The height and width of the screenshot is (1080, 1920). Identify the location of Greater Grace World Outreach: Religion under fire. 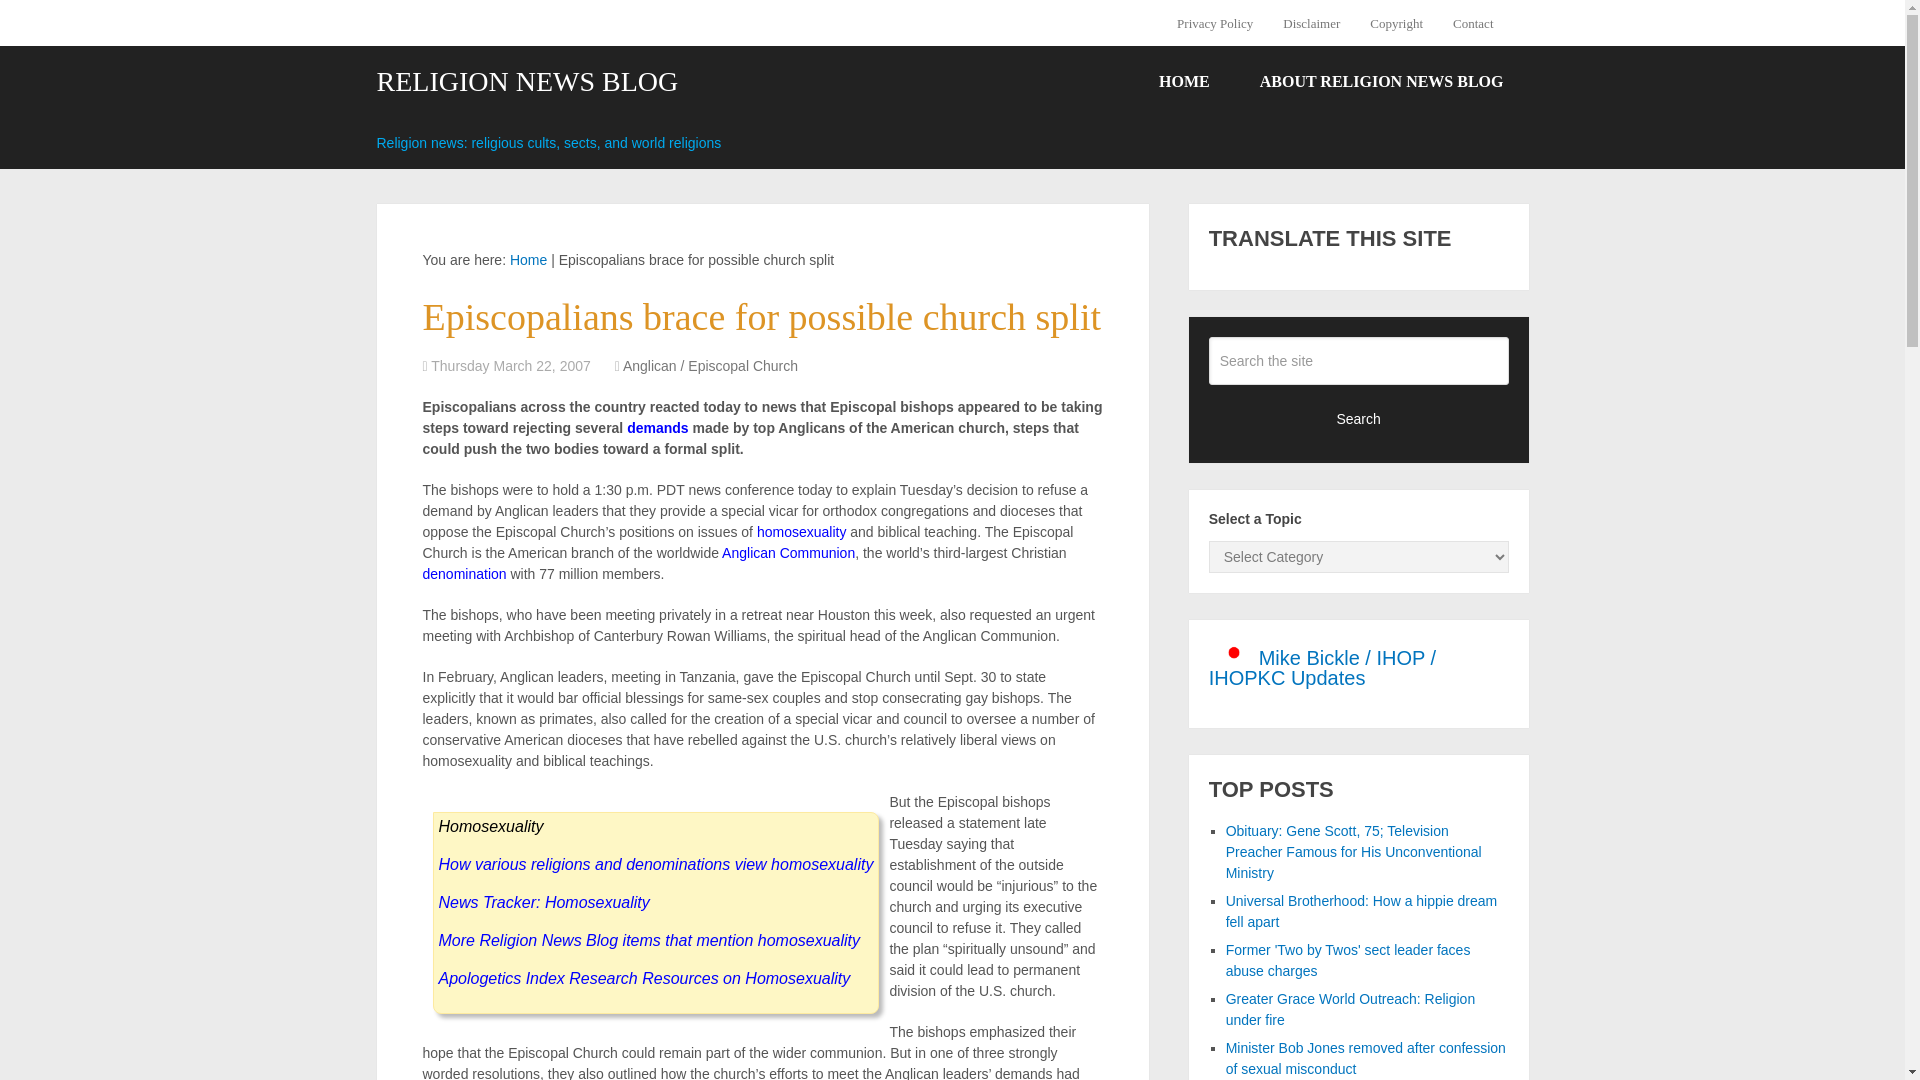
(1351, 1010).